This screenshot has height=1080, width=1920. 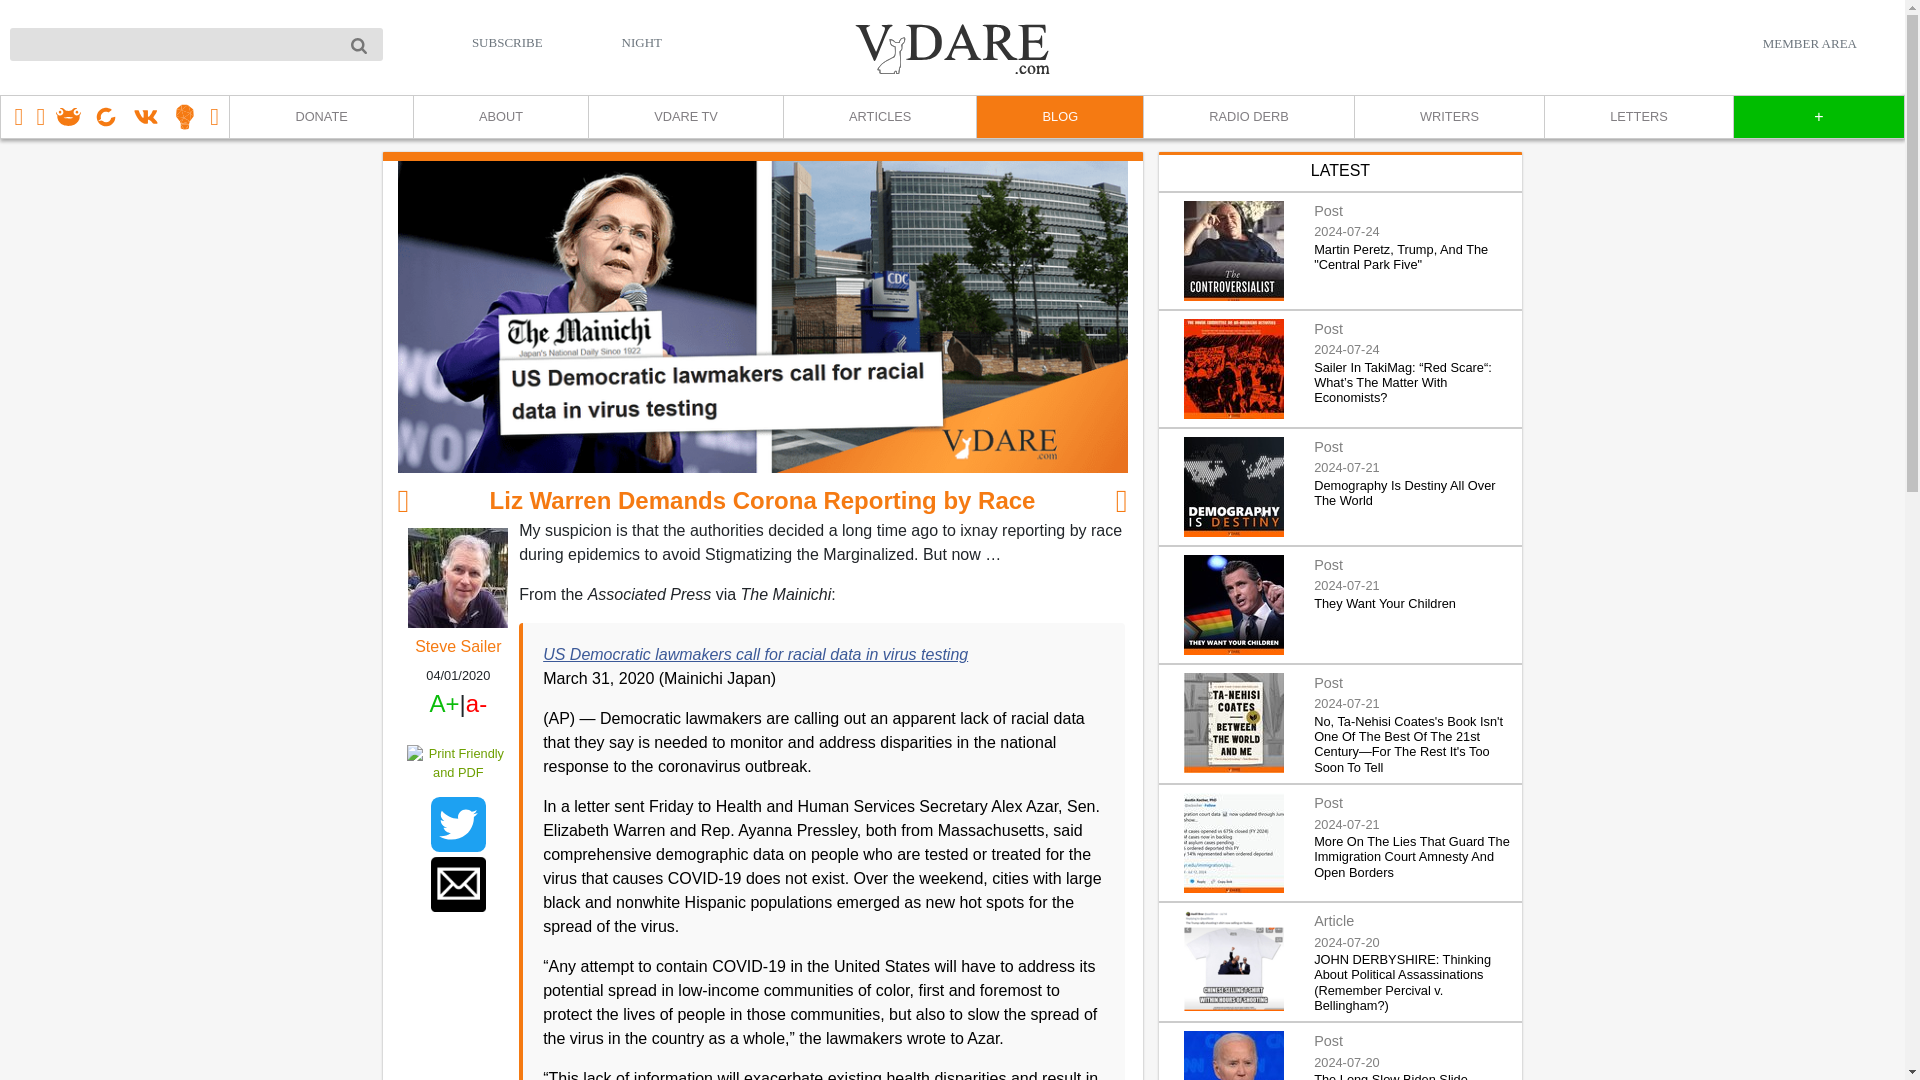 I want to click on Share to Twitter, so click(x=458, y=824).